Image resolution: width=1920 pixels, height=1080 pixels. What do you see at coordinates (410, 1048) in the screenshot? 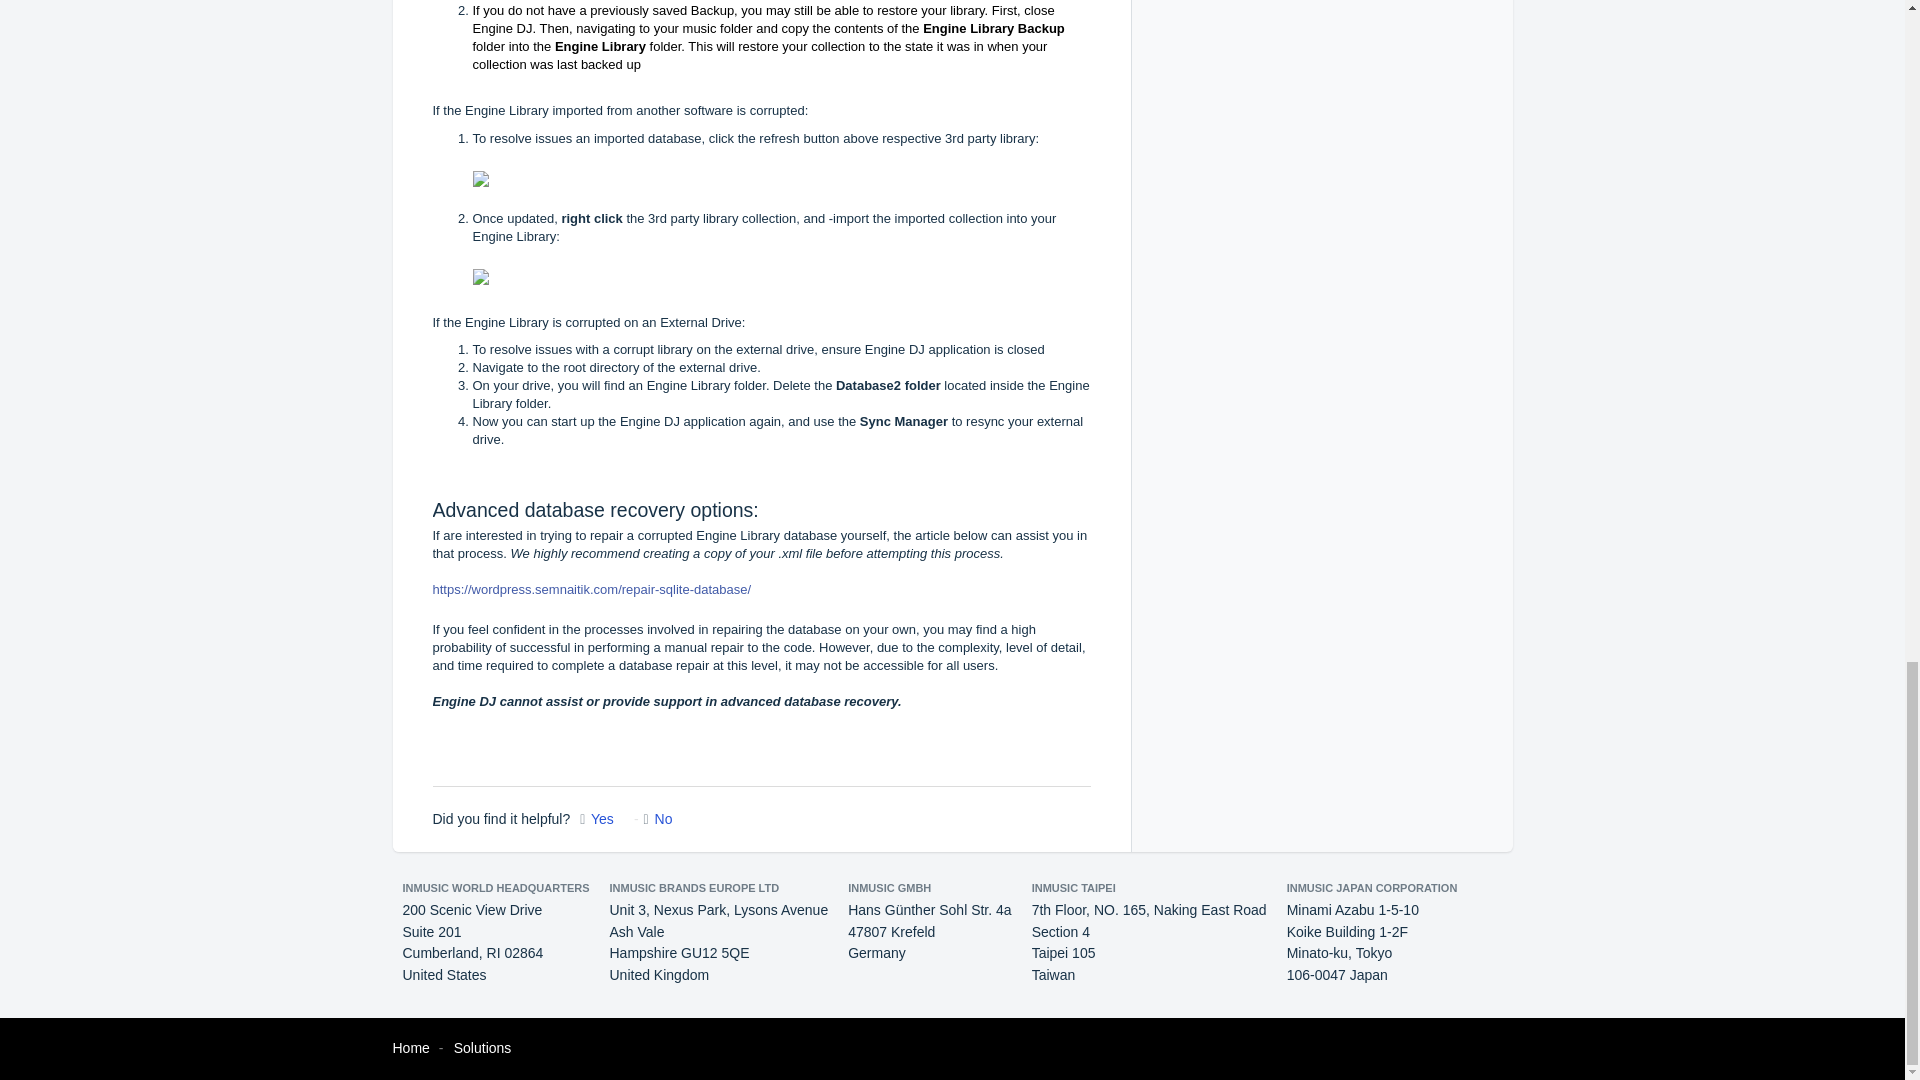
I see `Home` at bounding box center [410, 1048].